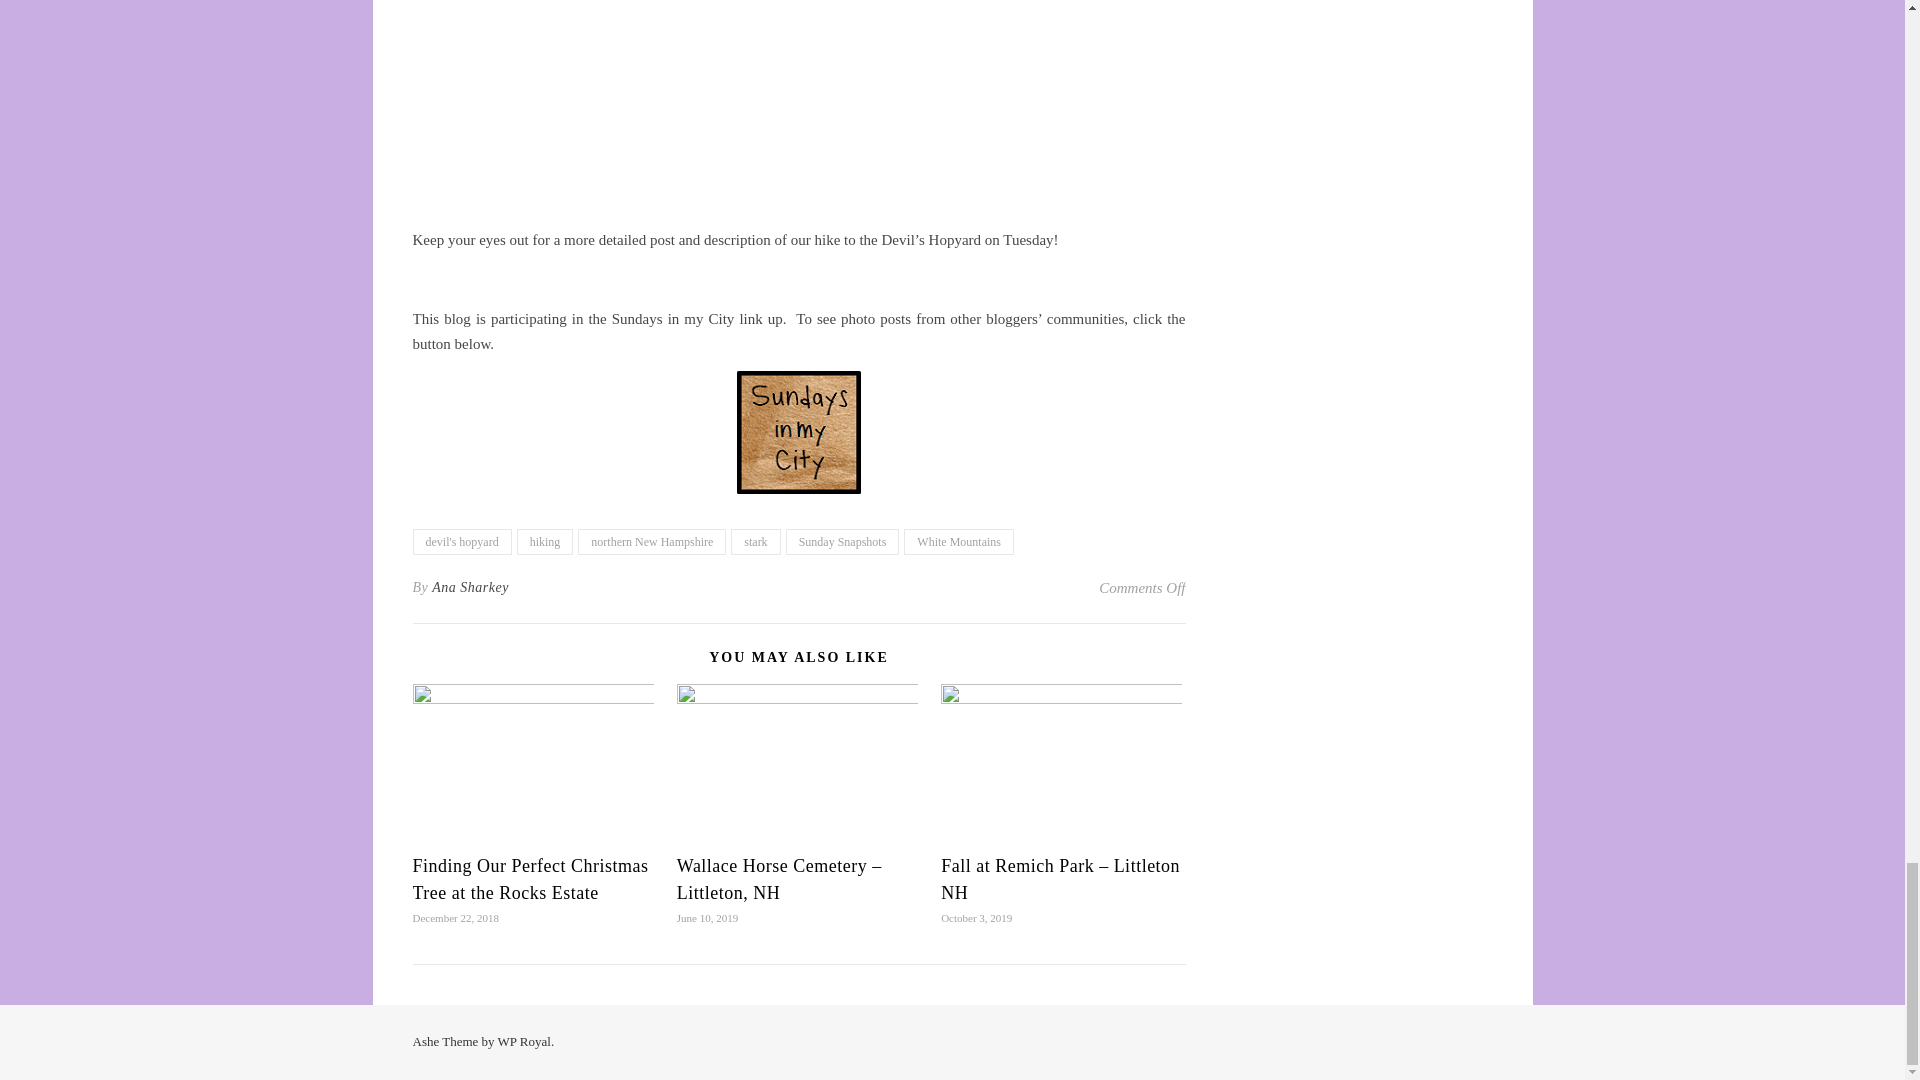 This screenshot has height=1080, width=1920. I want to click on hiking, so click(545, 542).